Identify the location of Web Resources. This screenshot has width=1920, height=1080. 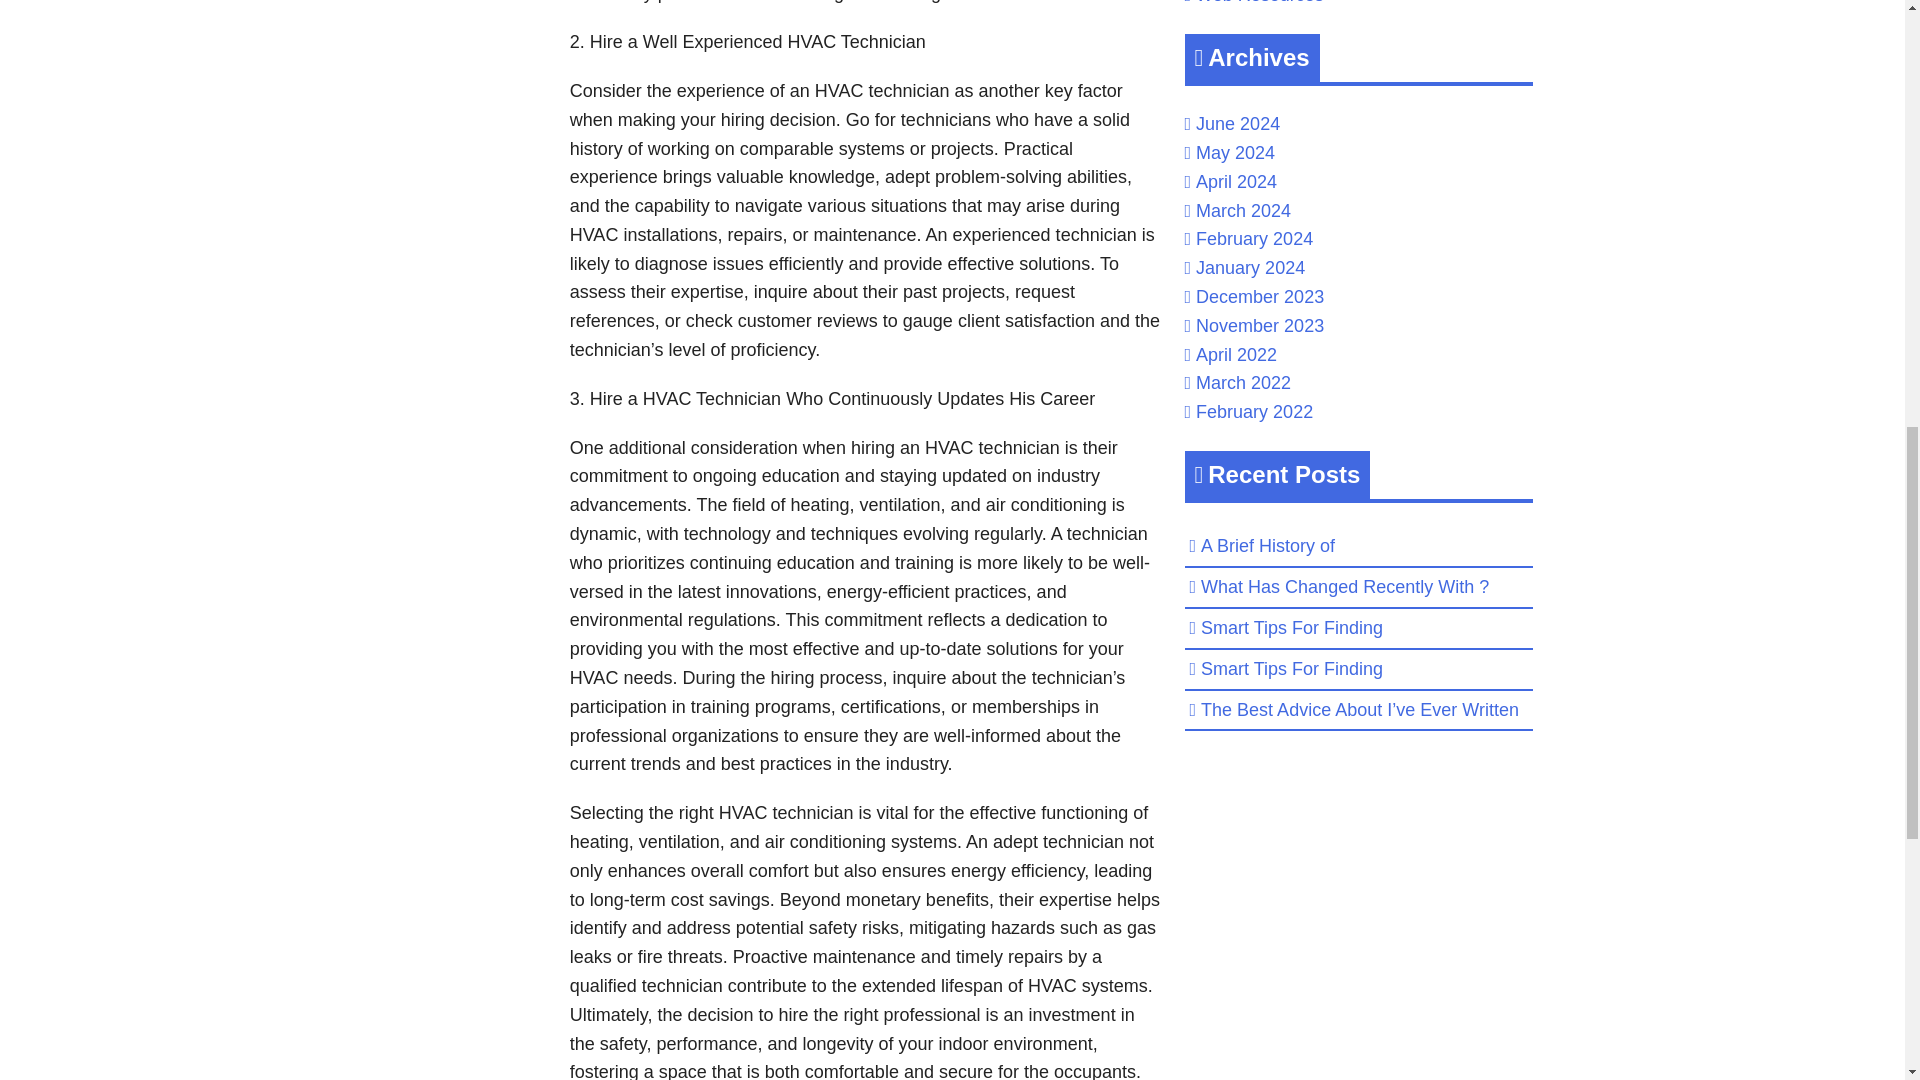
(1260, 2).